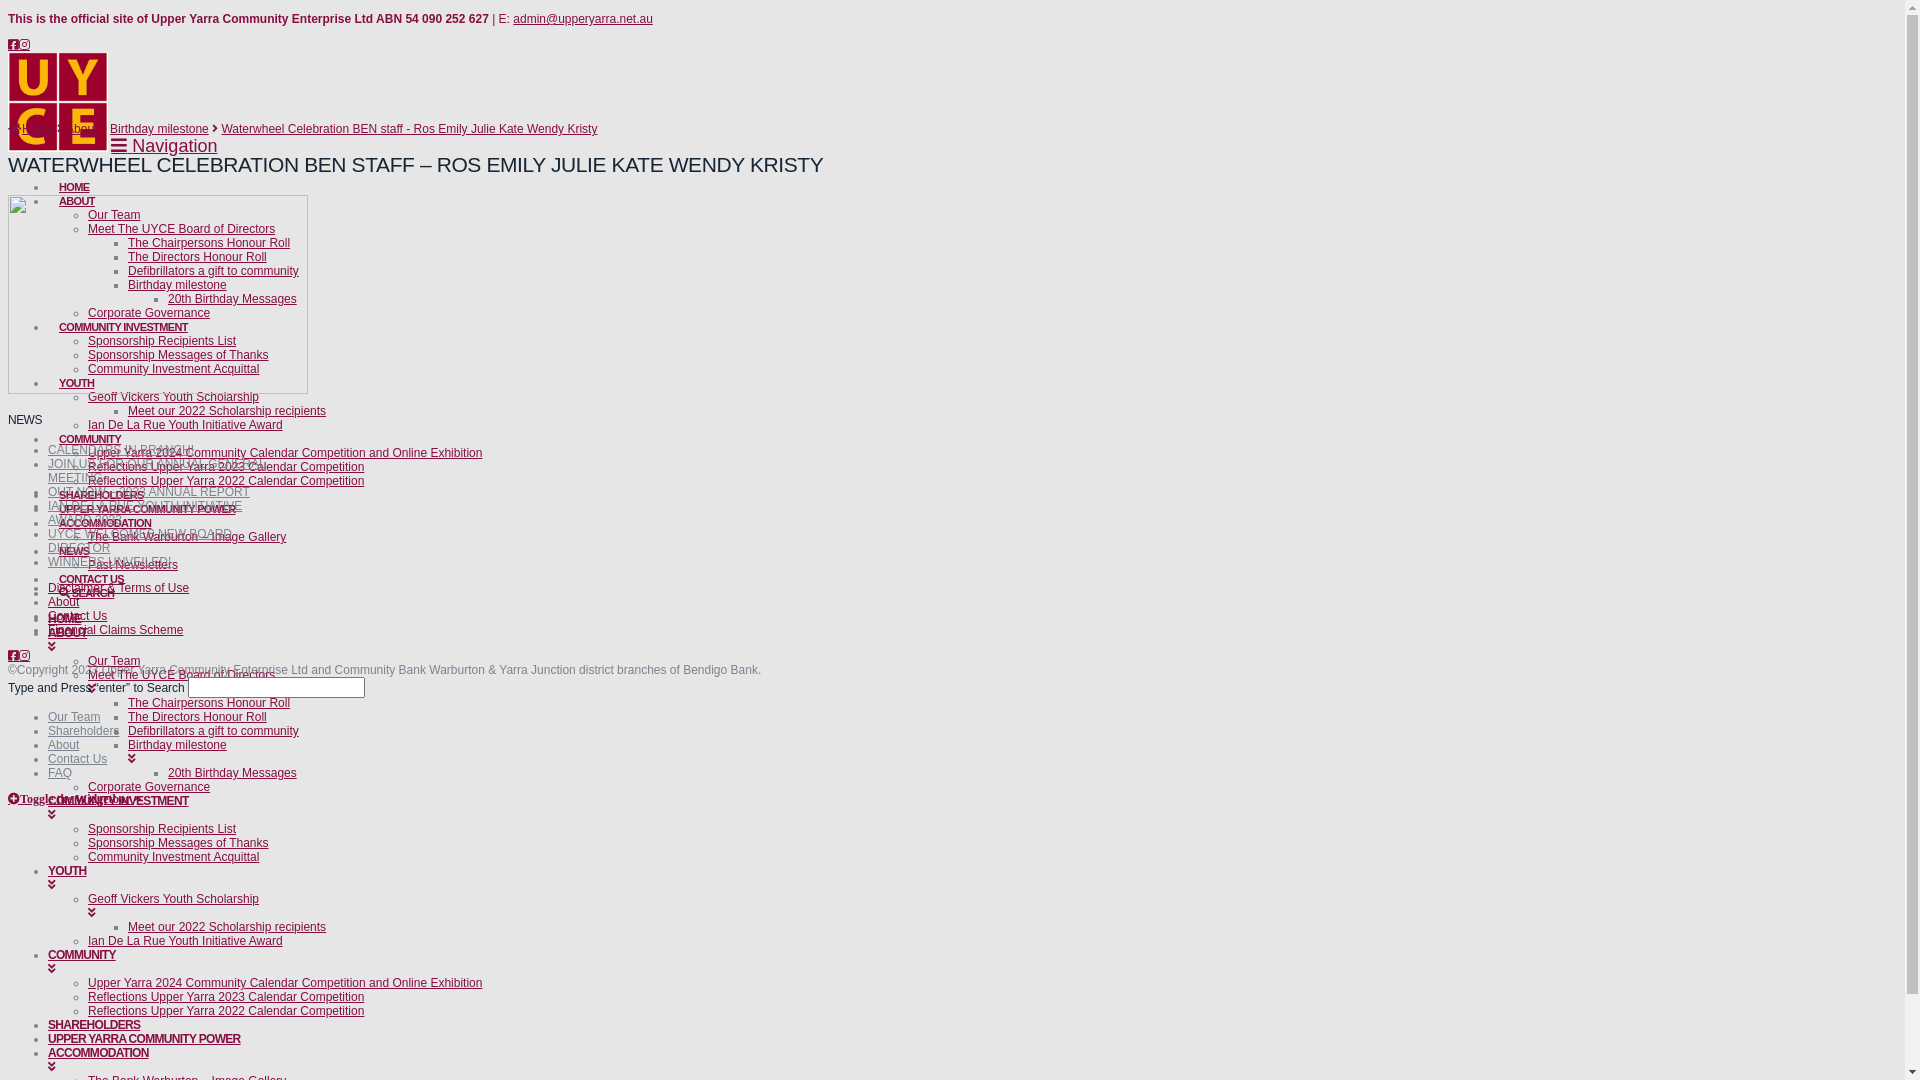 The image size is (1920, 1080). Describe the element at coordinates (74, 717) in the screenshot. I see `Our Team` at that location.